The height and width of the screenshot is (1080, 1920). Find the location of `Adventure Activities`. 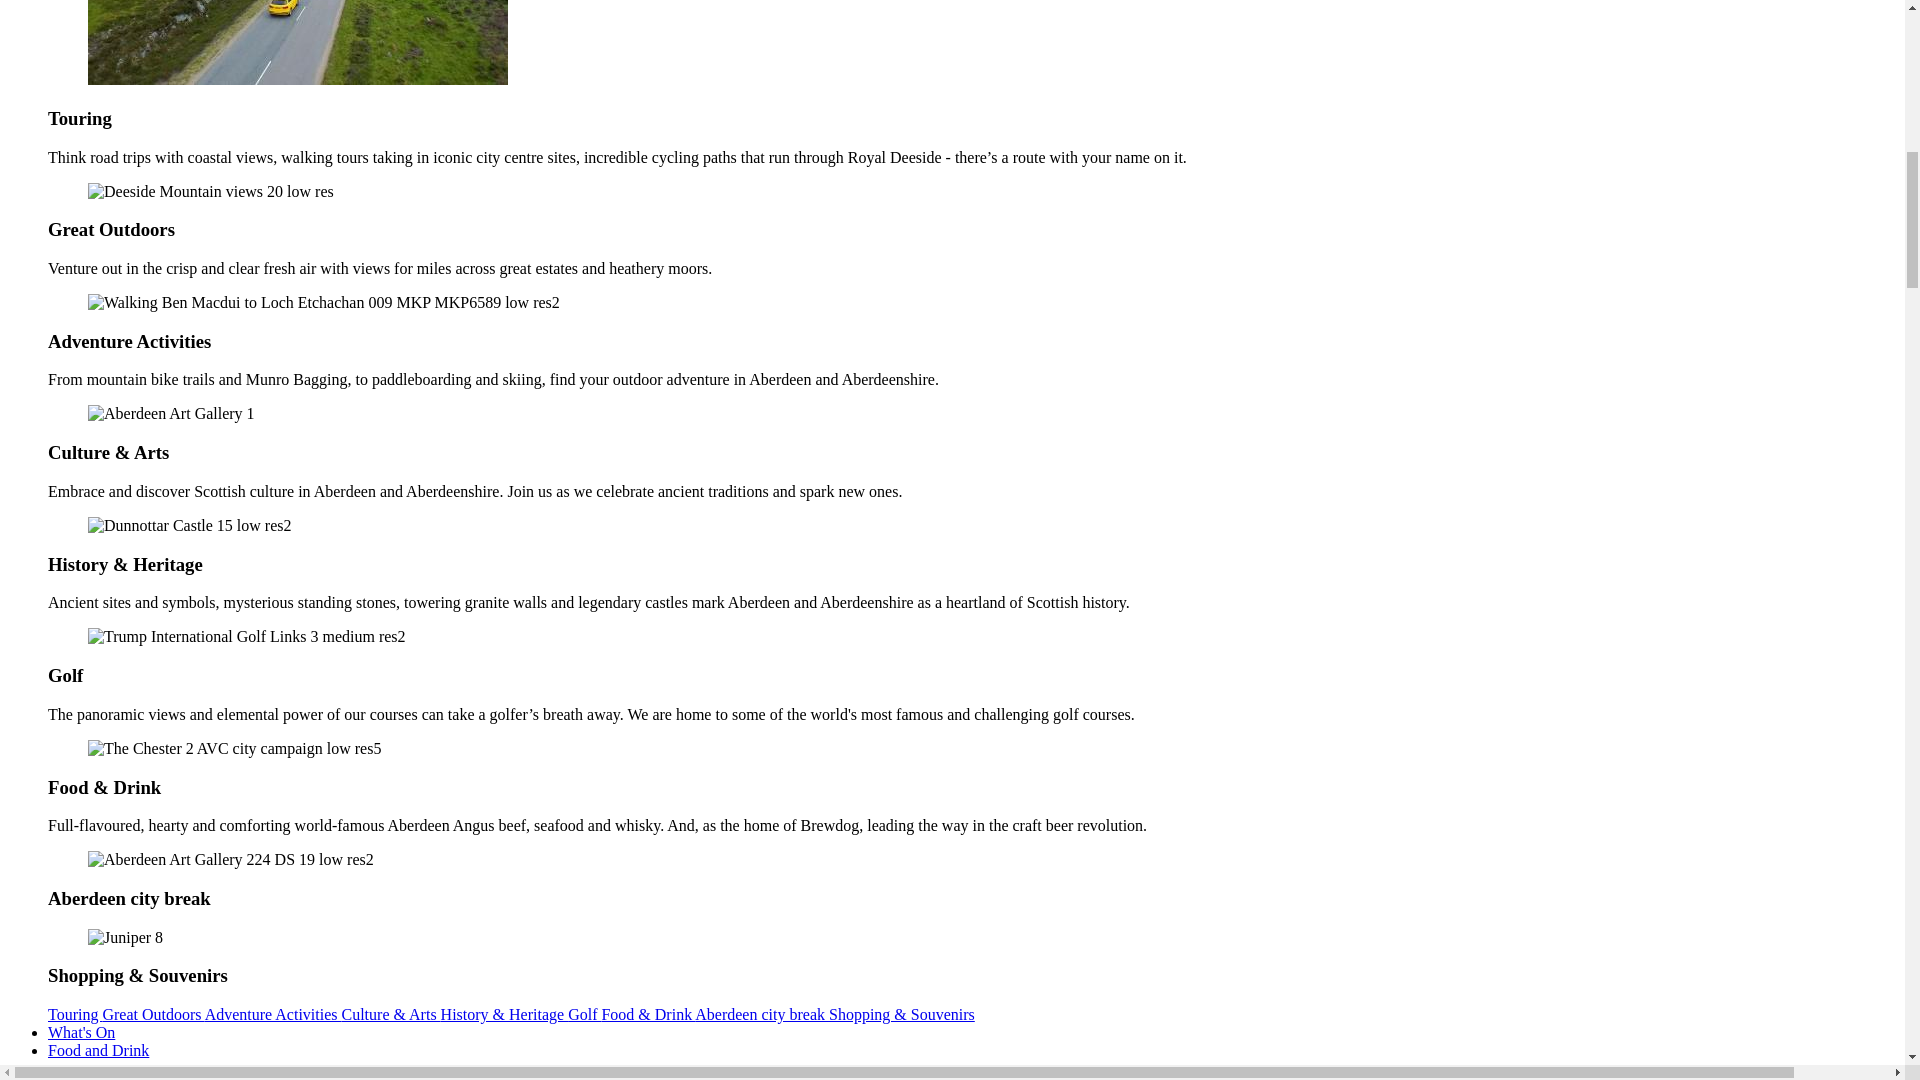

Adventure Activities is located at coordinates (273, 1014).